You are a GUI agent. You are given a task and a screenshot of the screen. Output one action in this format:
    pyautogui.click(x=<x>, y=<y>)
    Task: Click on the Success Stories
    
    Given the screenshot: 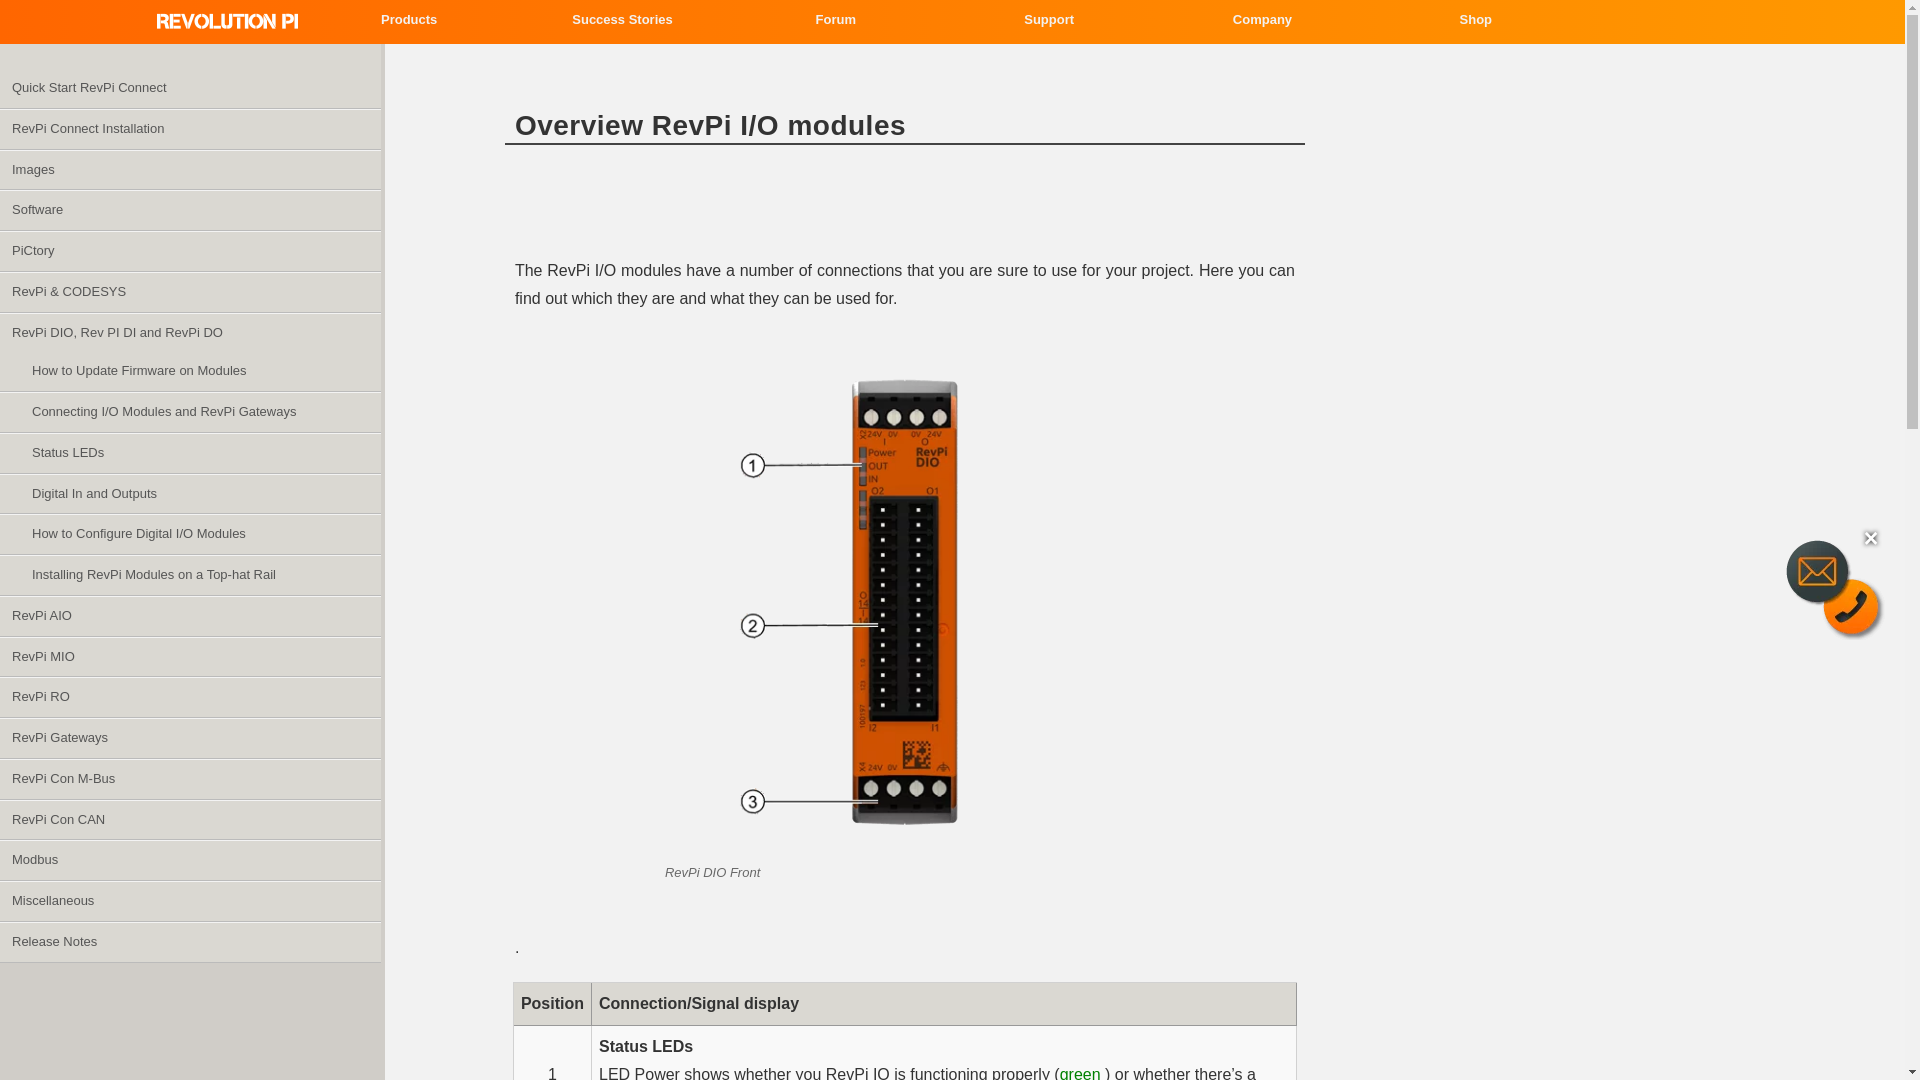 What is the action you would take?
    pyautogui.click(x=622, y=20)
    